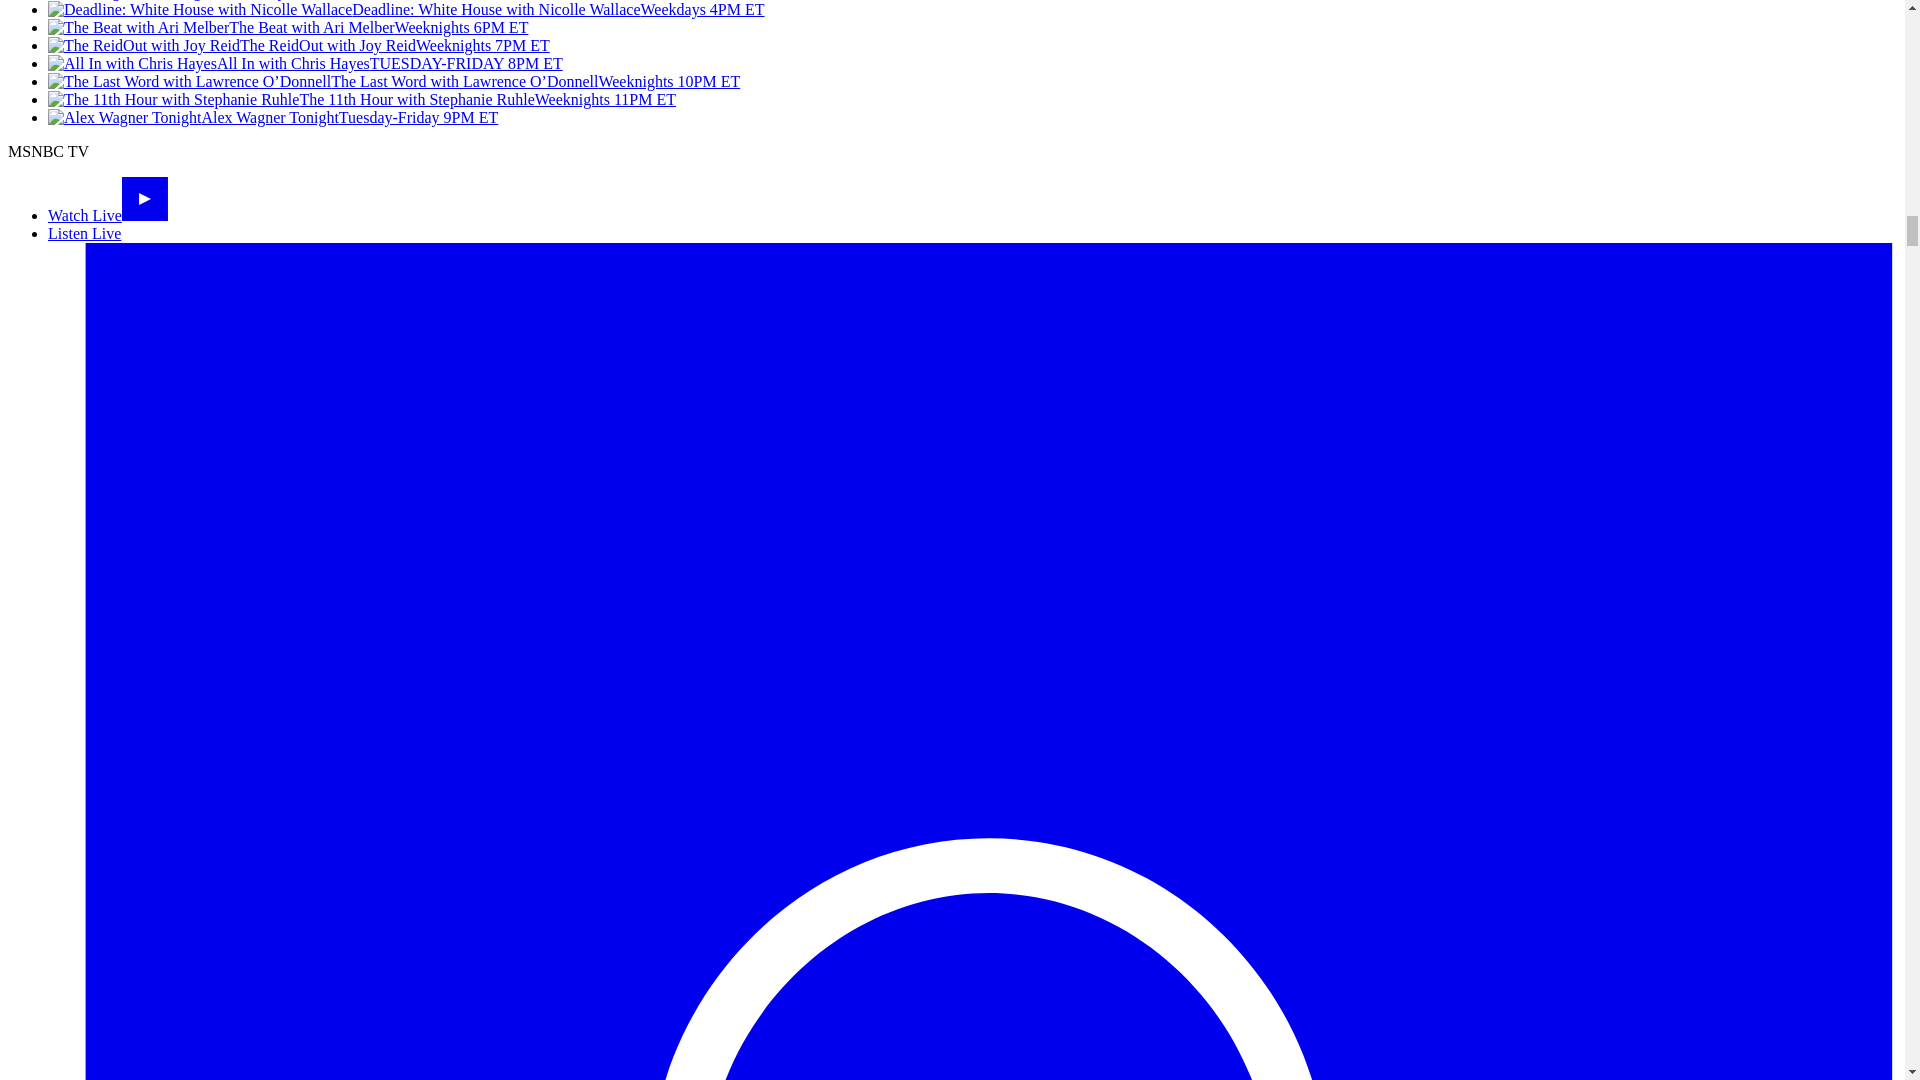 The width and height of the screenshot is (1920, 1080). Describe the element at coordinates (108, 215) in the screenshot. I see `Watch Live` at that location.